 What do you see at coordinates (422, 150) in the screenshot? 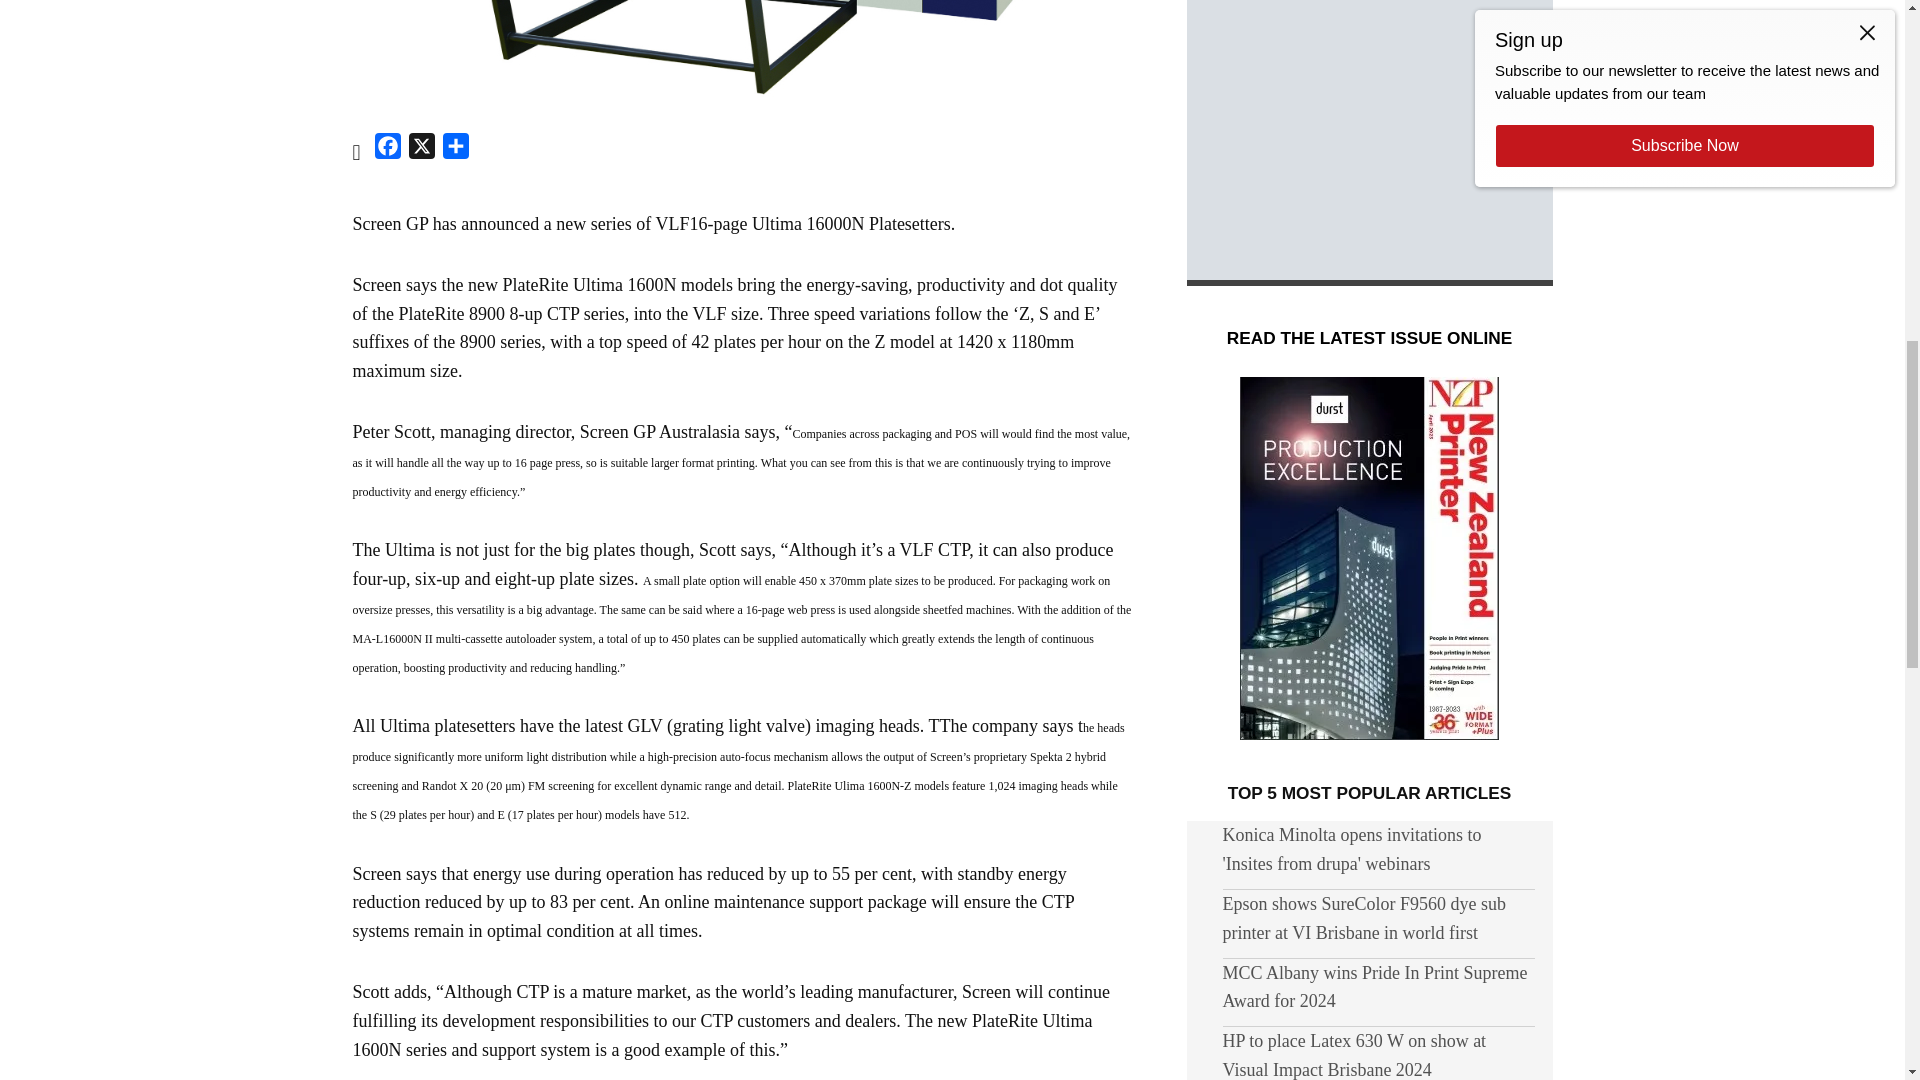
I see `X` at bounding box center [422, 150].